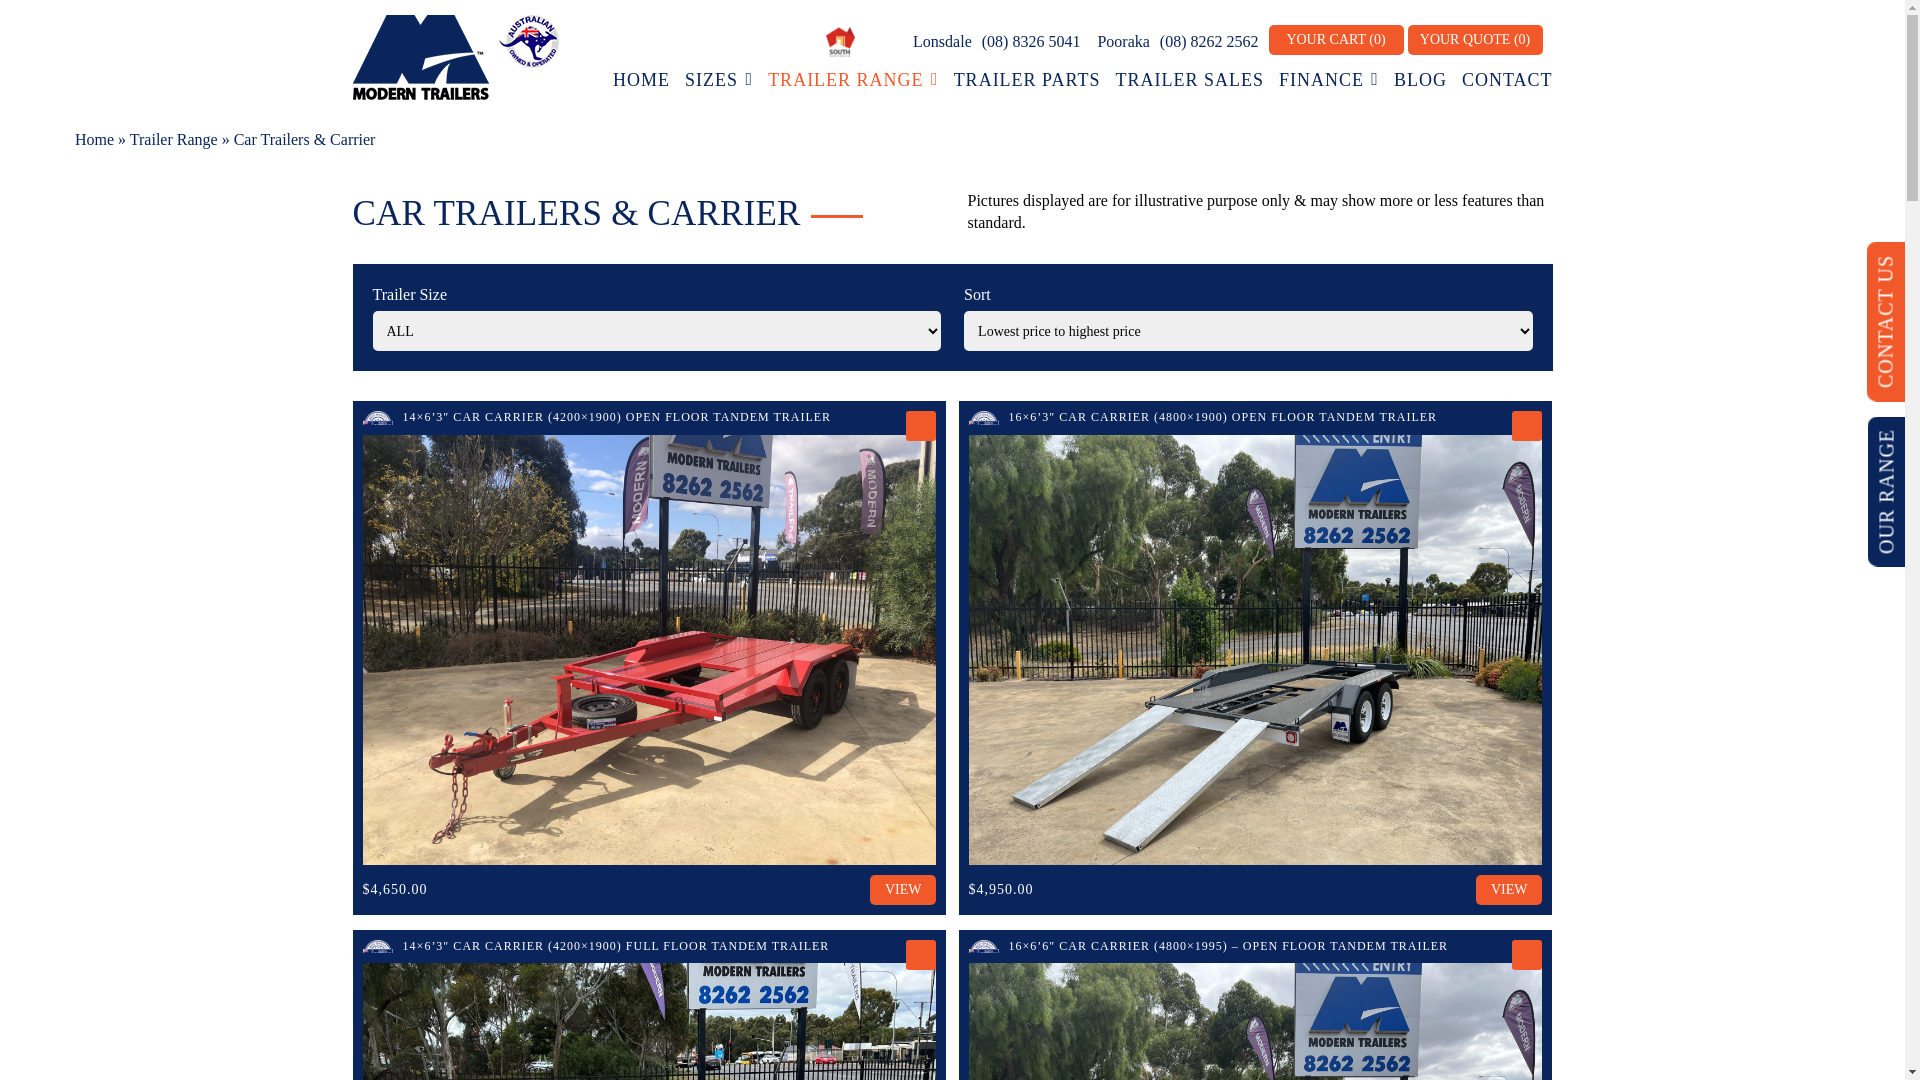 The height and width of the screenshot is (1080, 1920). Describe the element at coordinates (94, 140) in the screenshot. I see `Home` at that location.